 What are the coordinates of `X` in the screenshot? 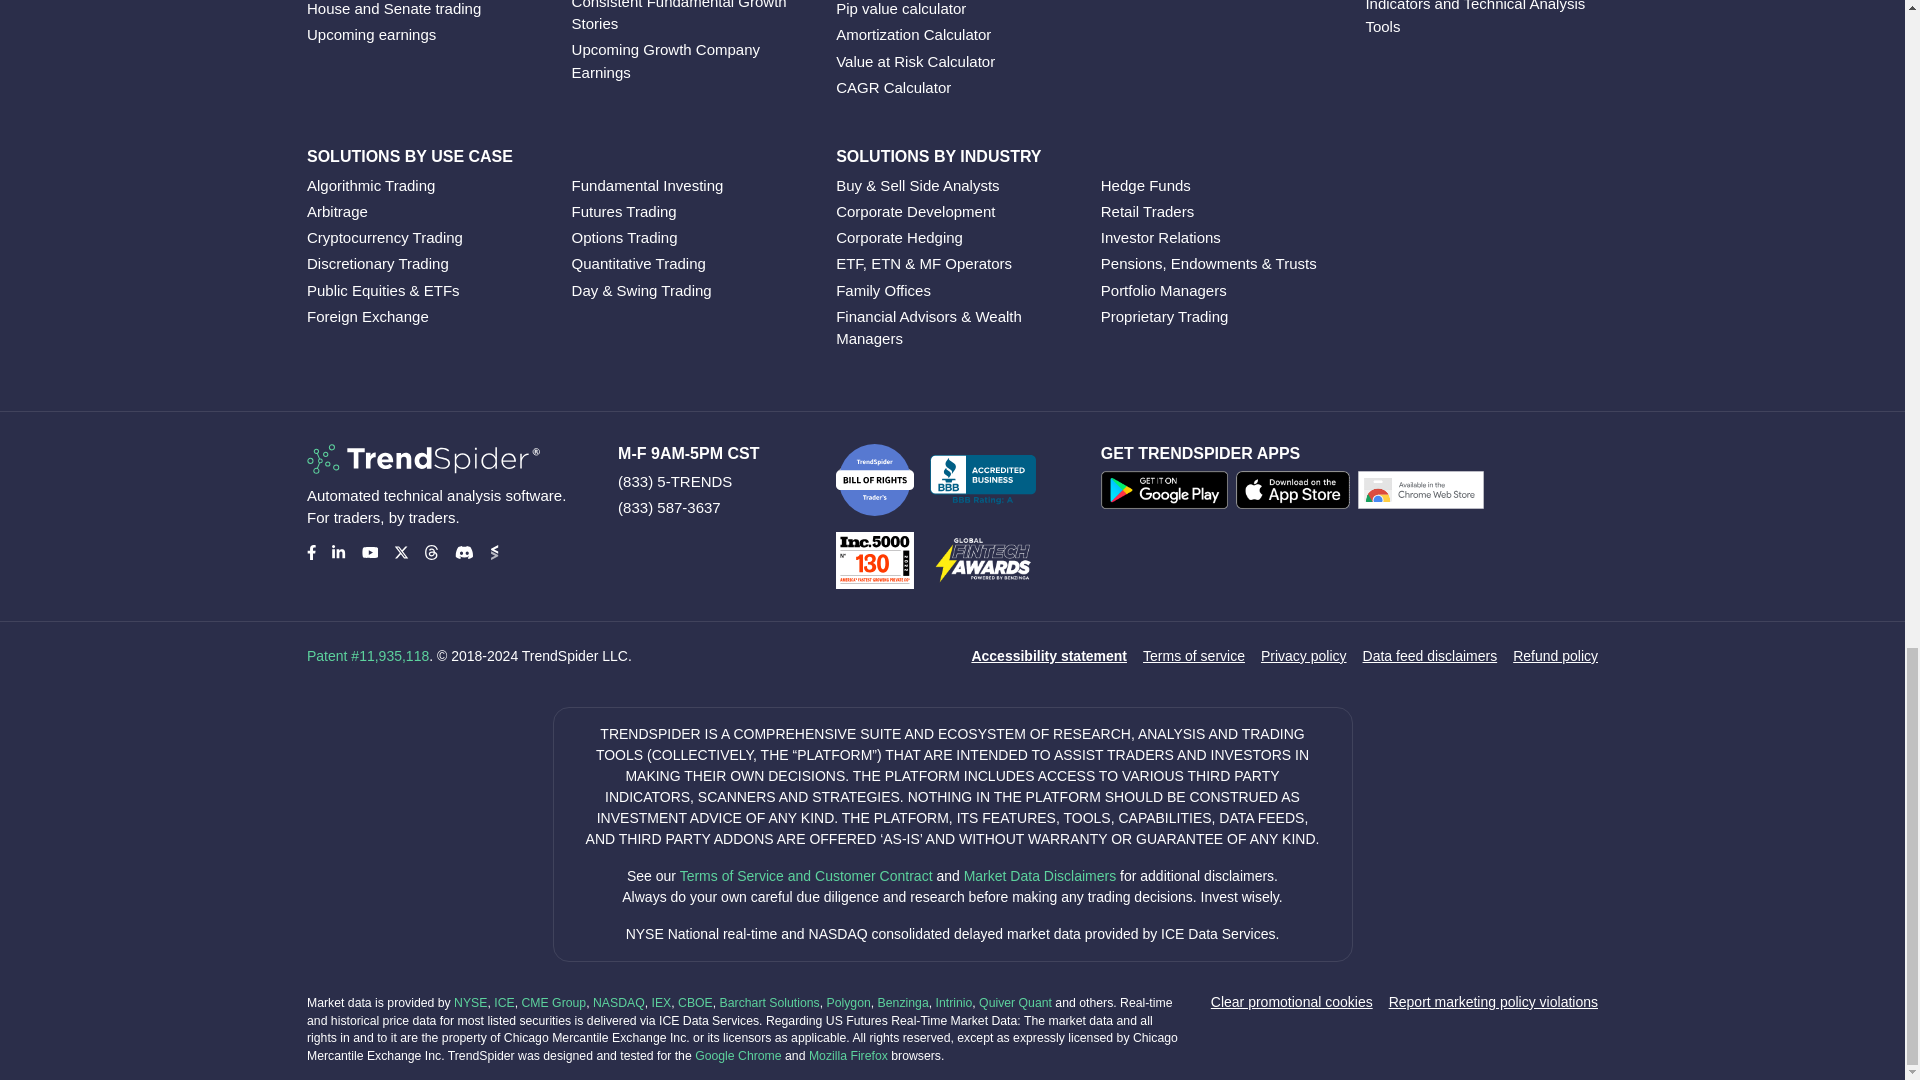 It's located at (400, 552).